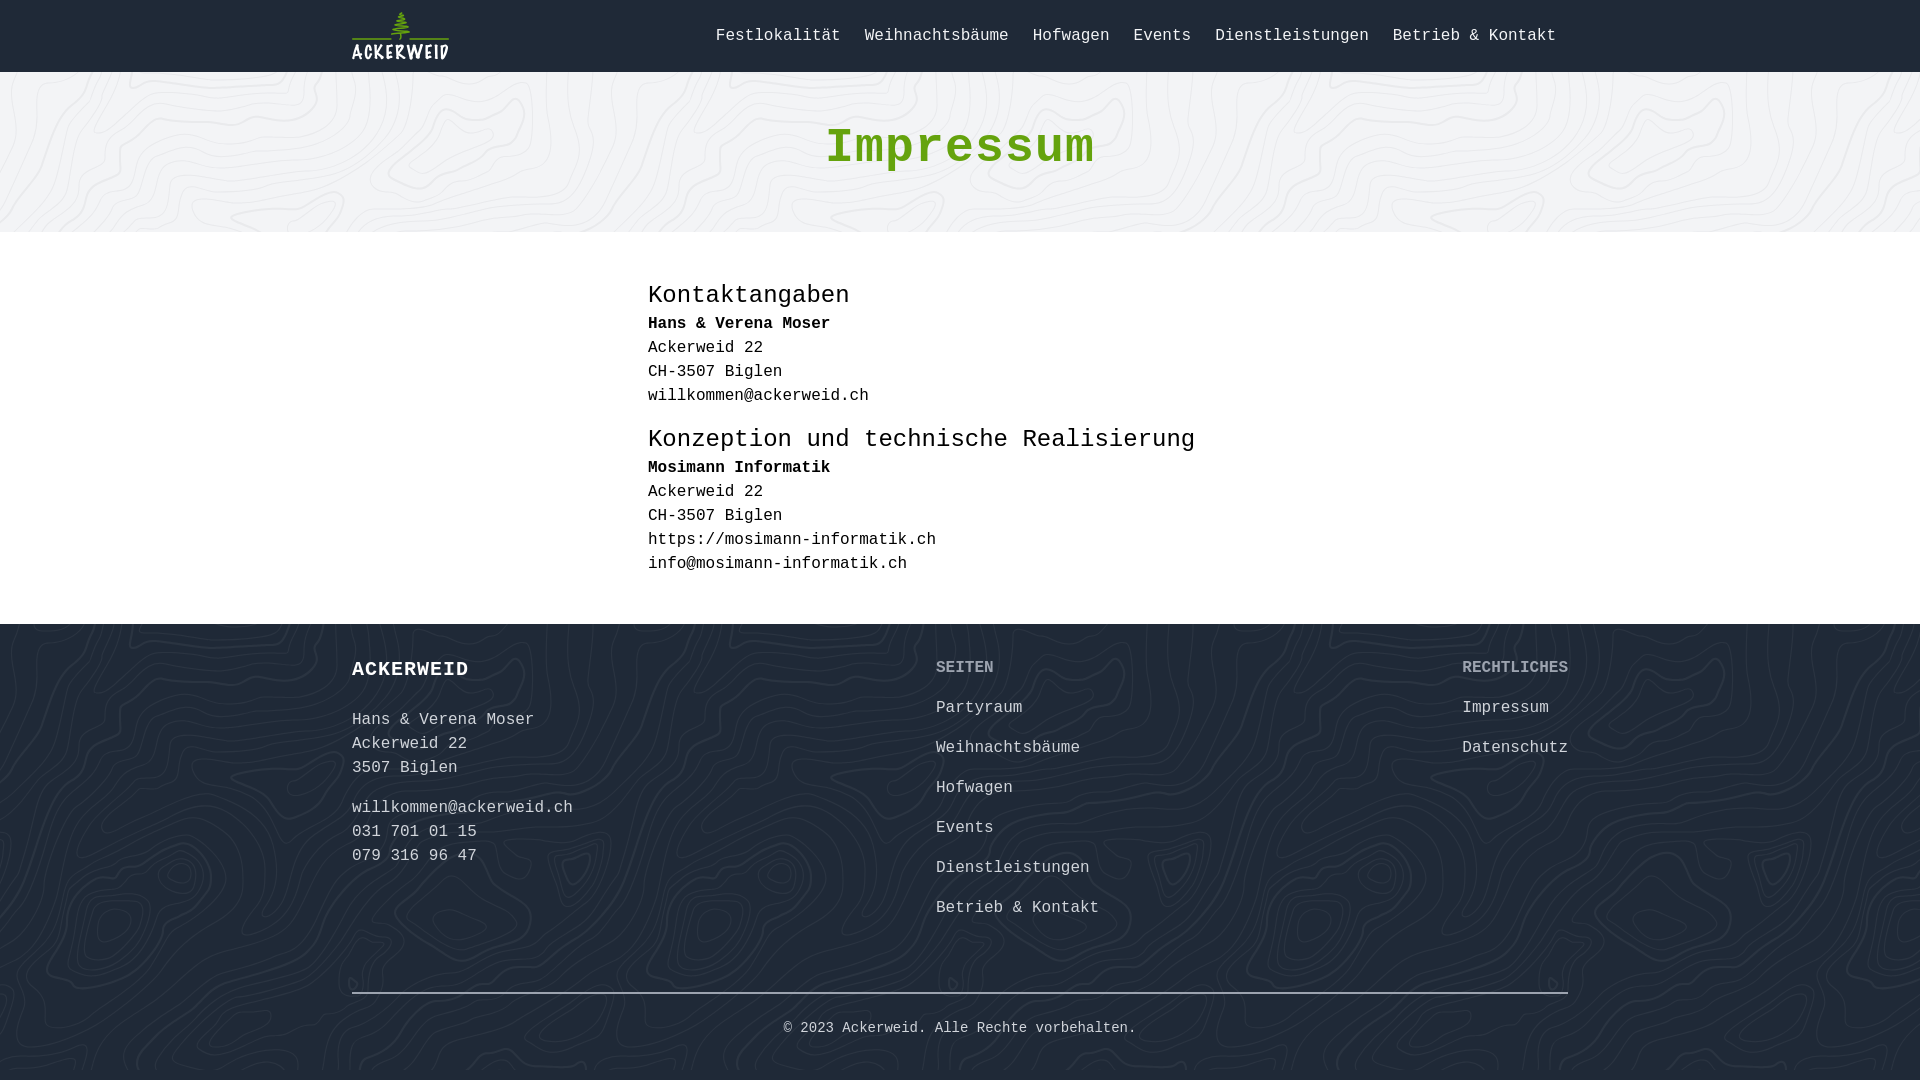 This screenshot has width=1920, height=1080. I want to click on https://mosimann-informatik.ch, so click(792, 540).